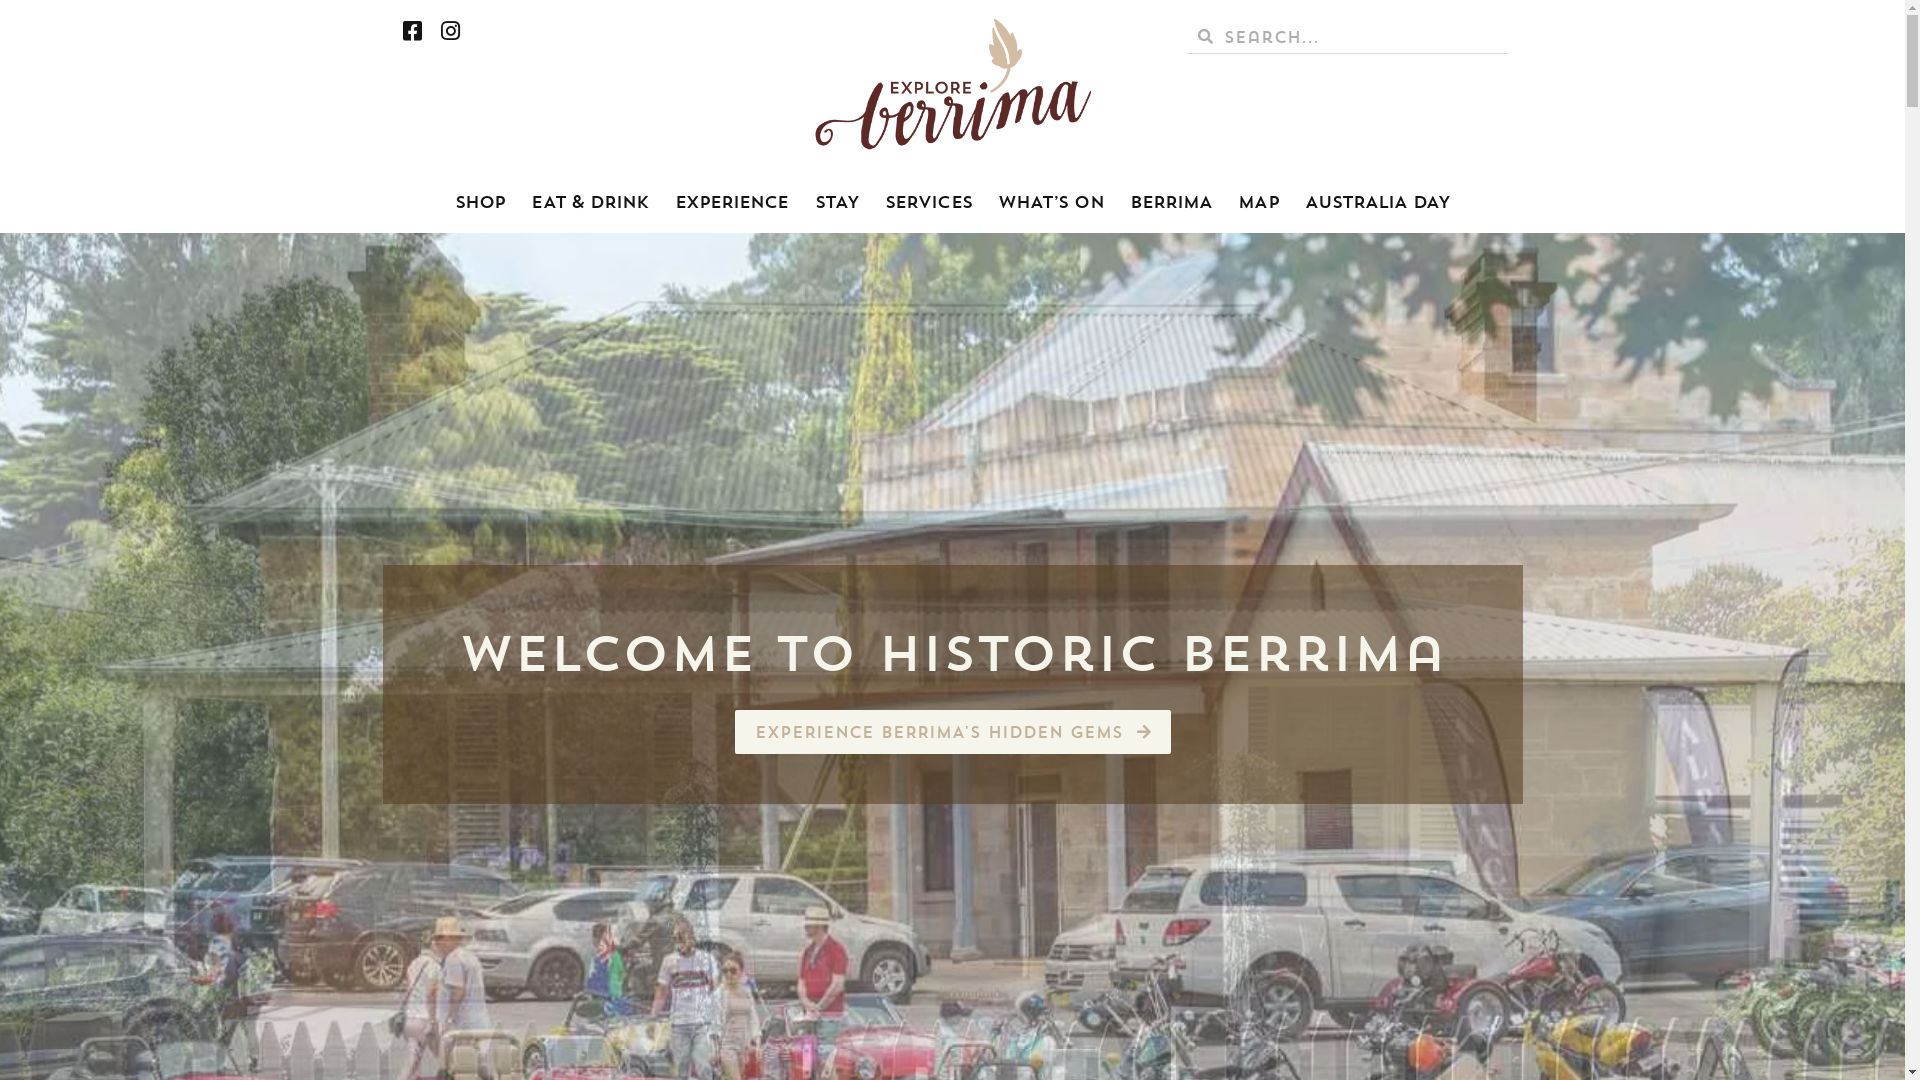  I want to click on SHOP, so click(480, 202).